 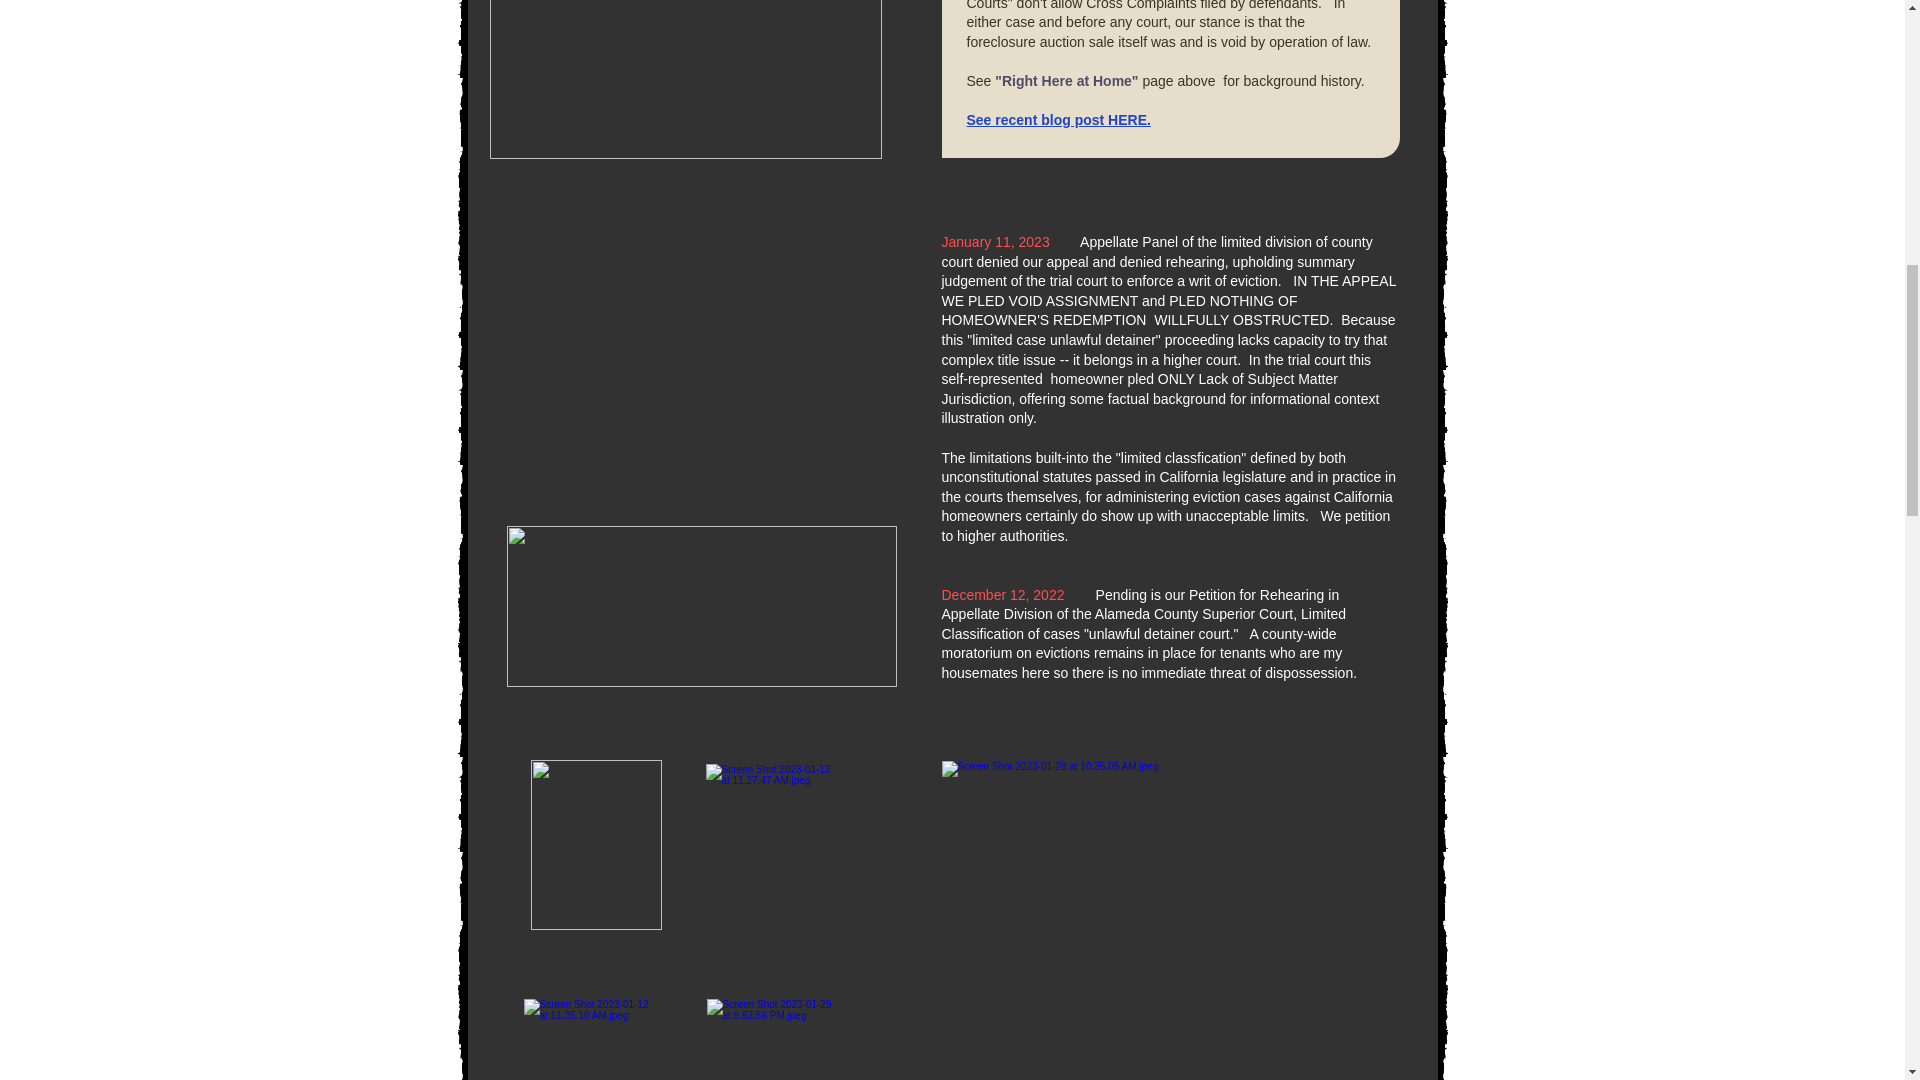 What do you see at coordinates (1058, 120) in the screenshot?
I see `See recent blog post HERE.` at bounding box center [1058, 120].